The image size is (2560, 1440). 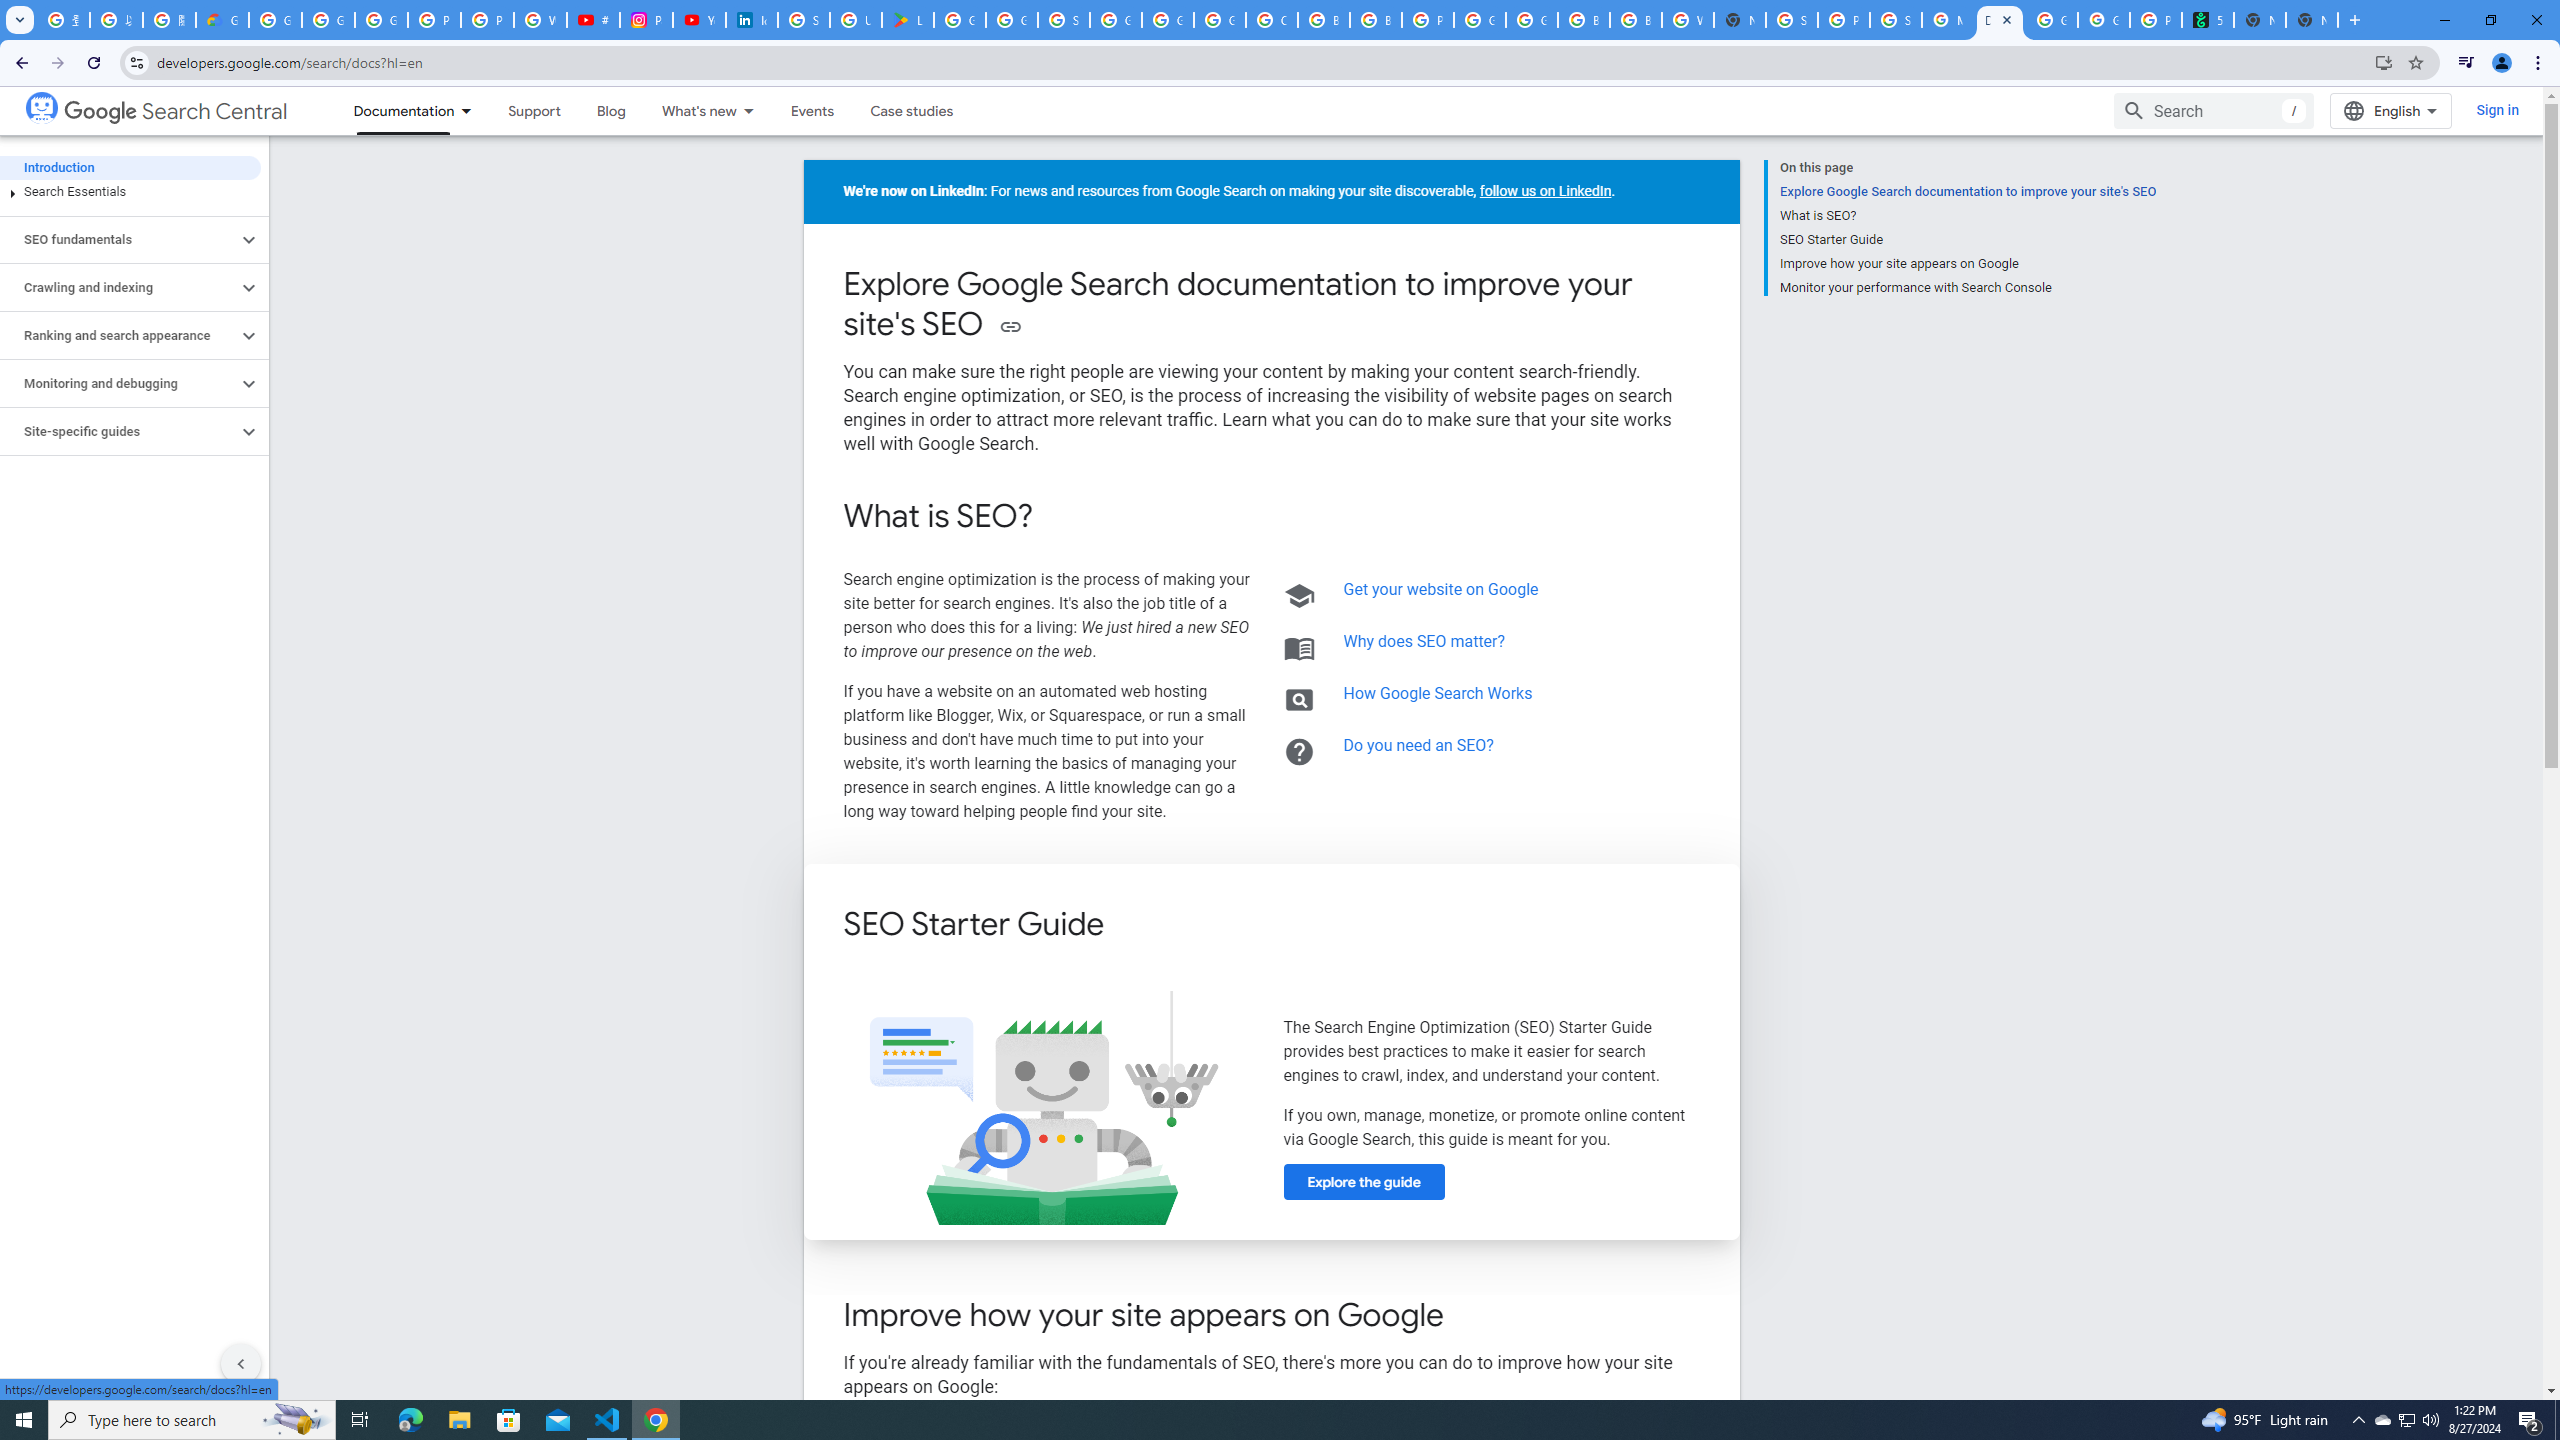 I want to click on Why does SEO matter?, so click(x=1424, y=641).